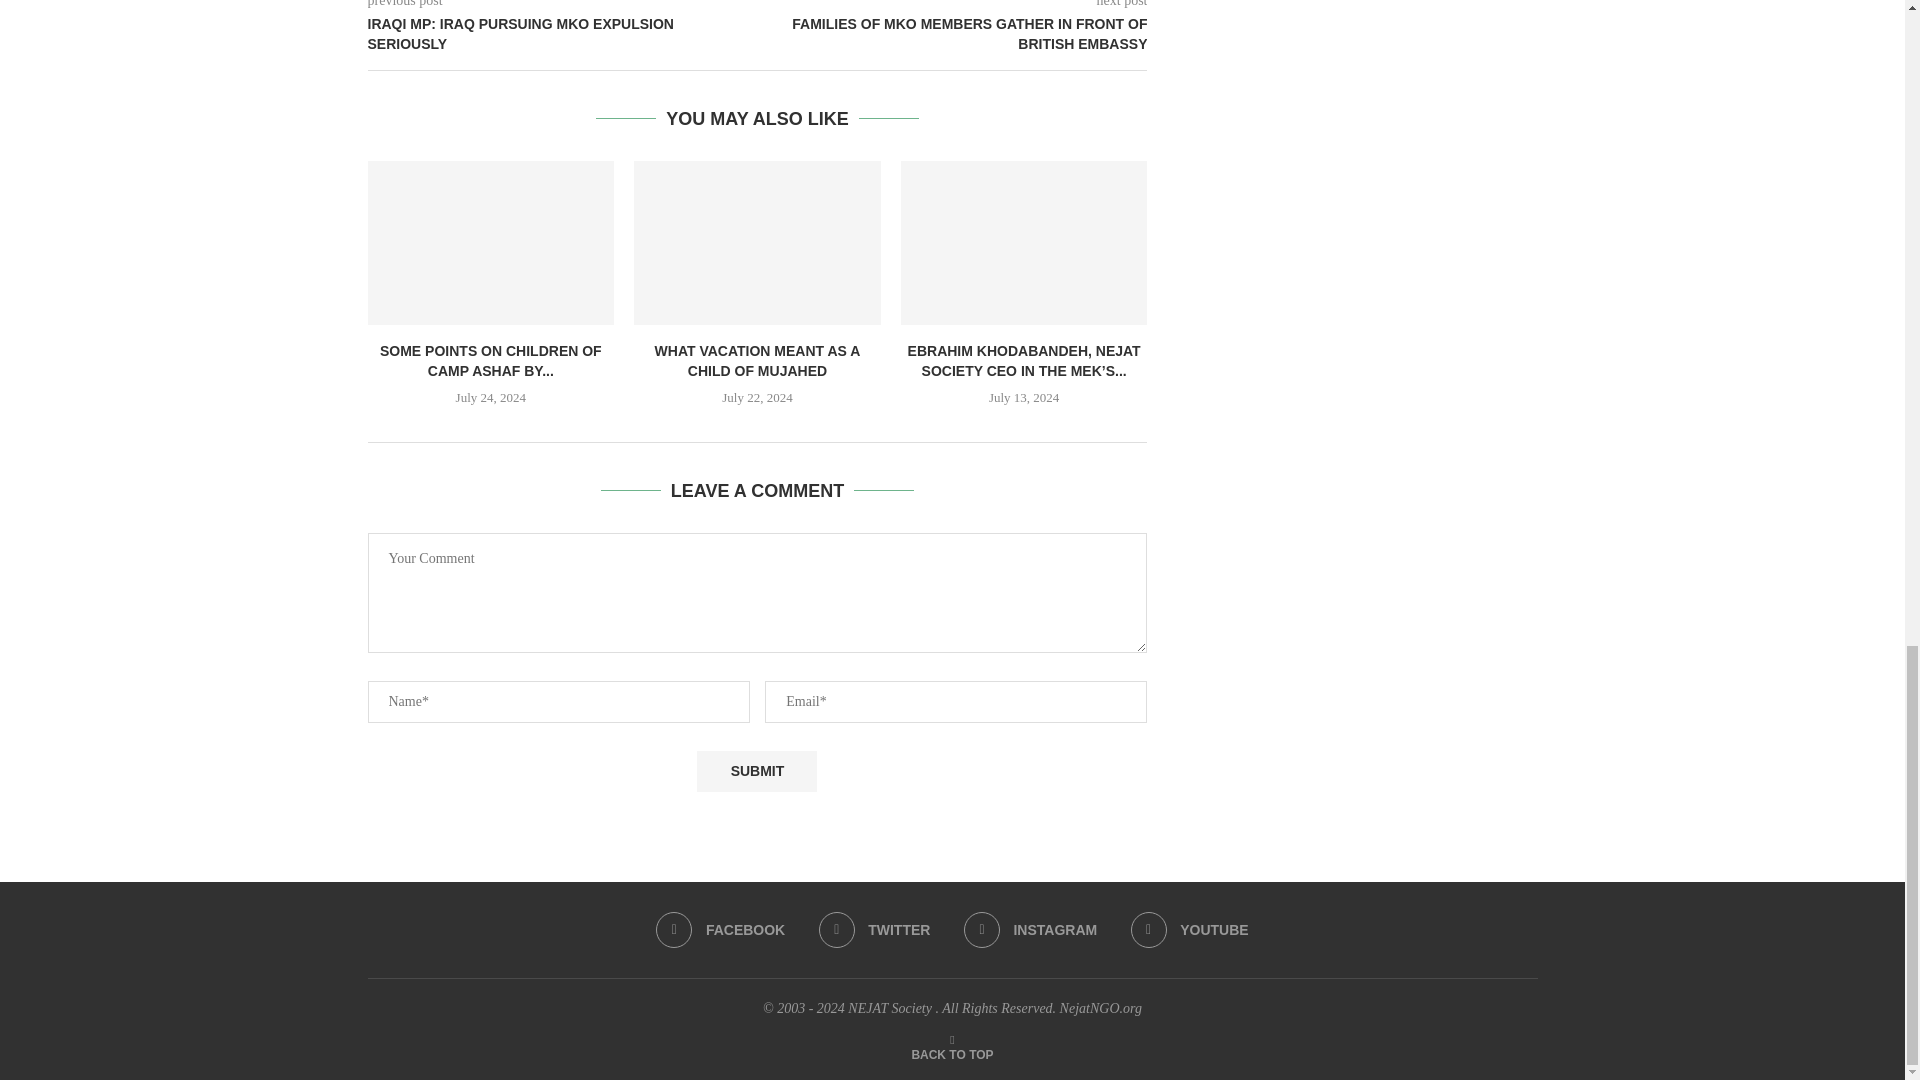 This screenshot has height=1080, width=1920. Describe the element at coordinates (756, 770) in the screenshot. I see `Submit` at that location.